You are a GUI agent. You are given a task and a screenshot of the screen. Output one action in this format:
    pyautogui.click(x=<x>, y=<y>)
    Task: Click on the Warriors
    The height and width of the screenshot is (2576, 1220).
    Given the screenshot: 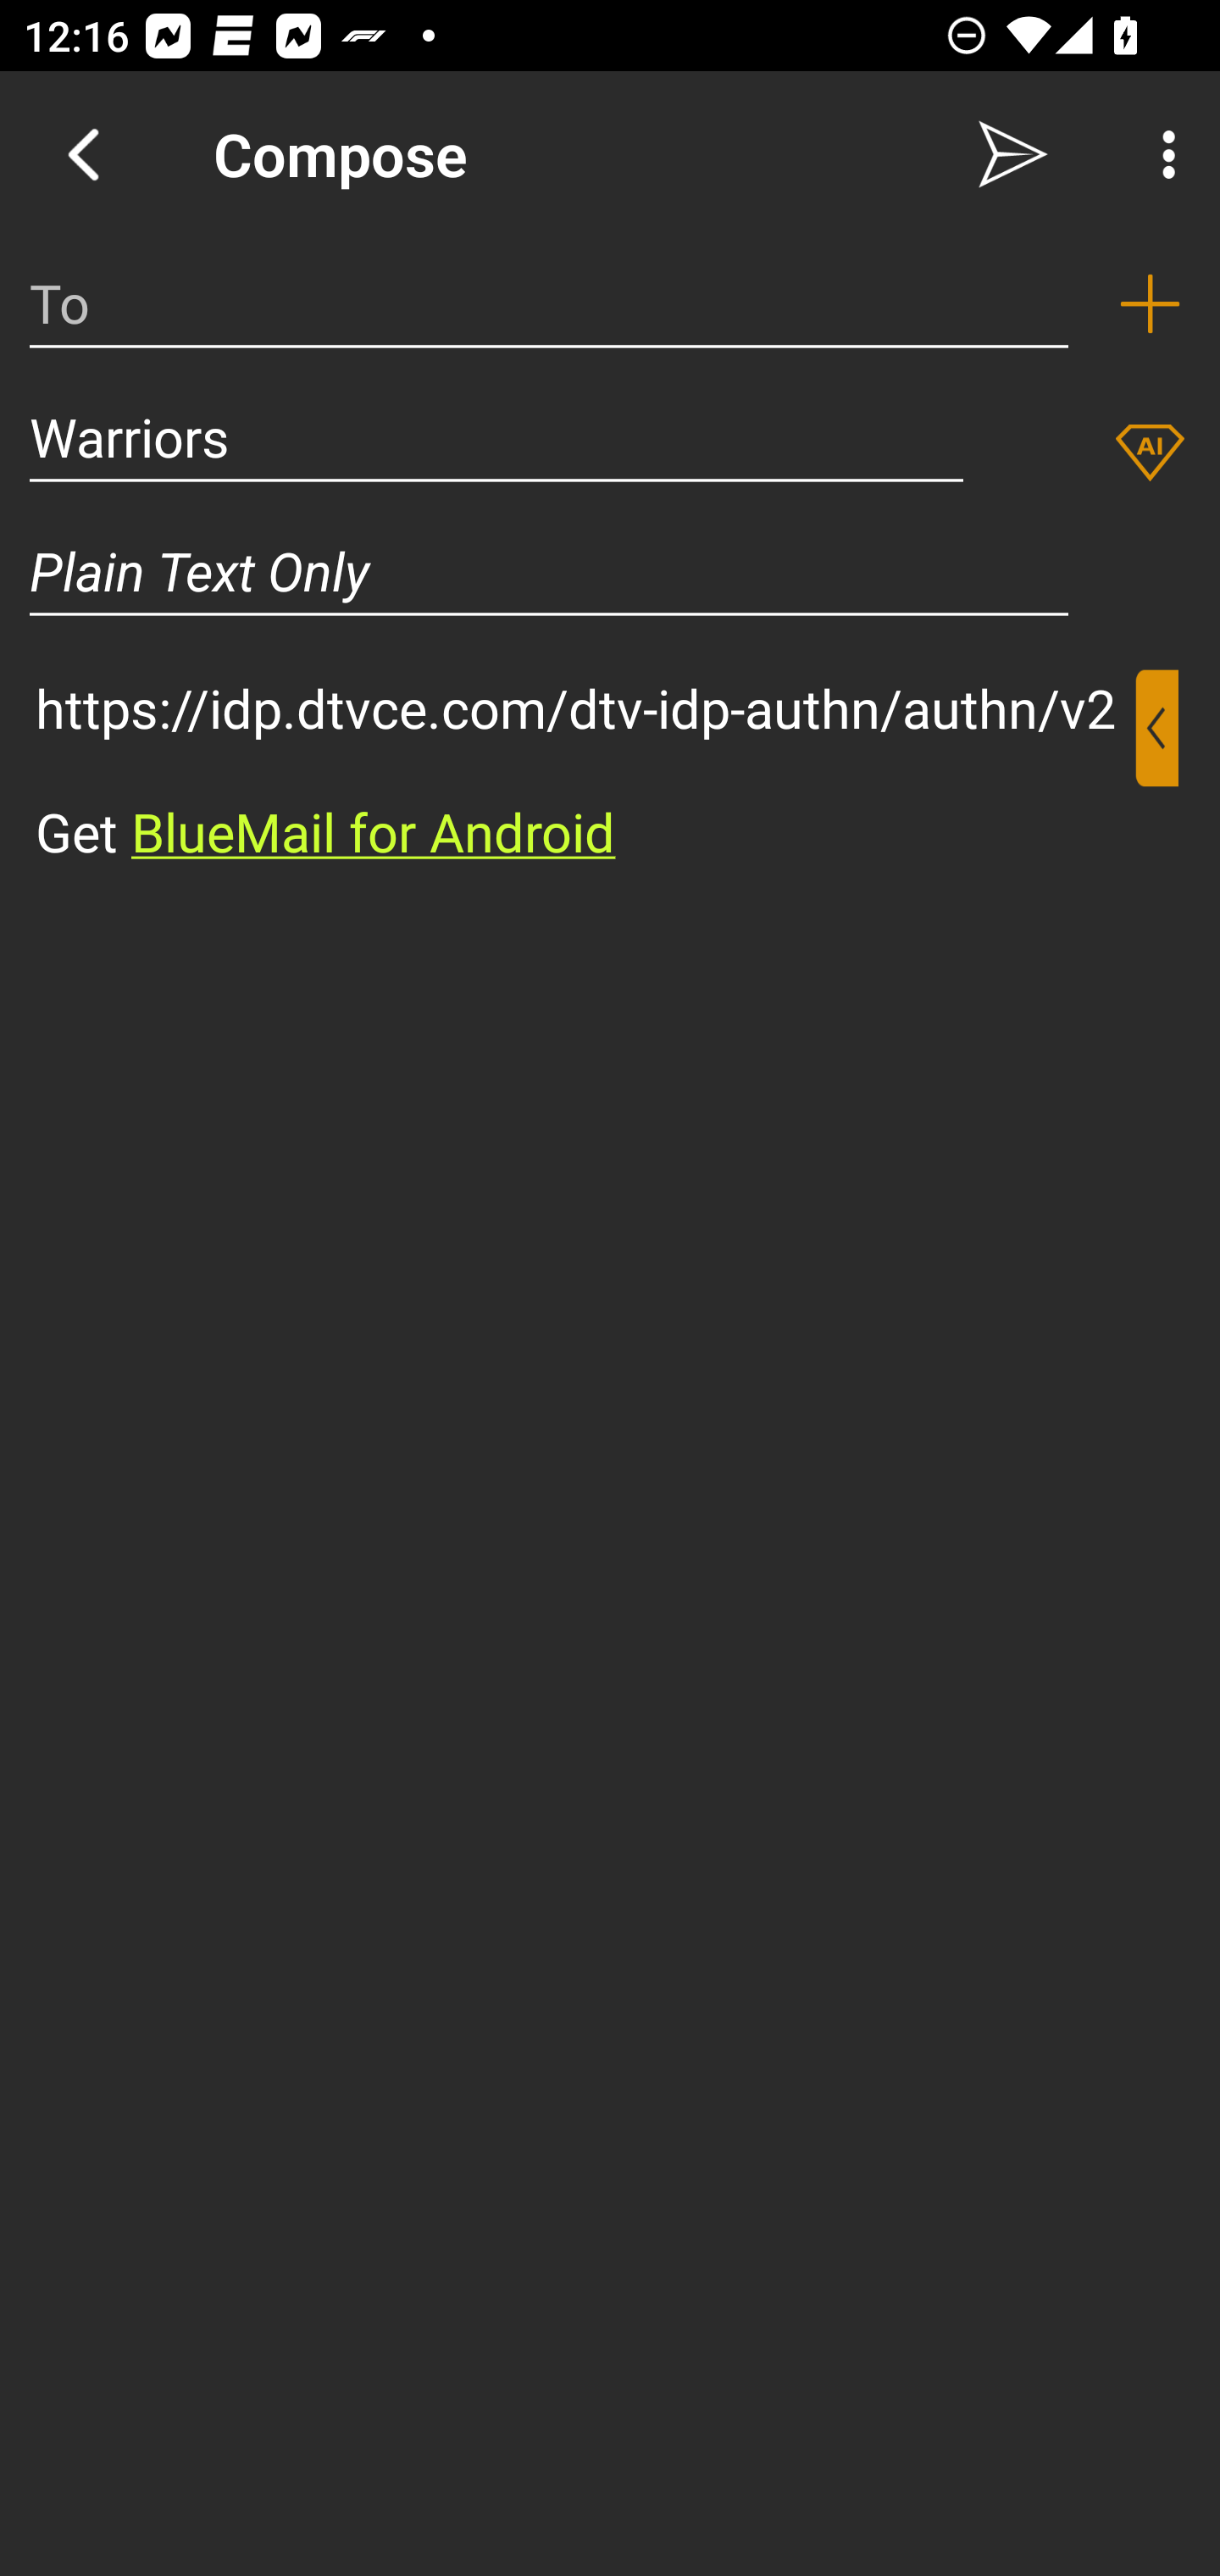 What is the action you would take?
    pyautogui.click(x=496, y=437)
    